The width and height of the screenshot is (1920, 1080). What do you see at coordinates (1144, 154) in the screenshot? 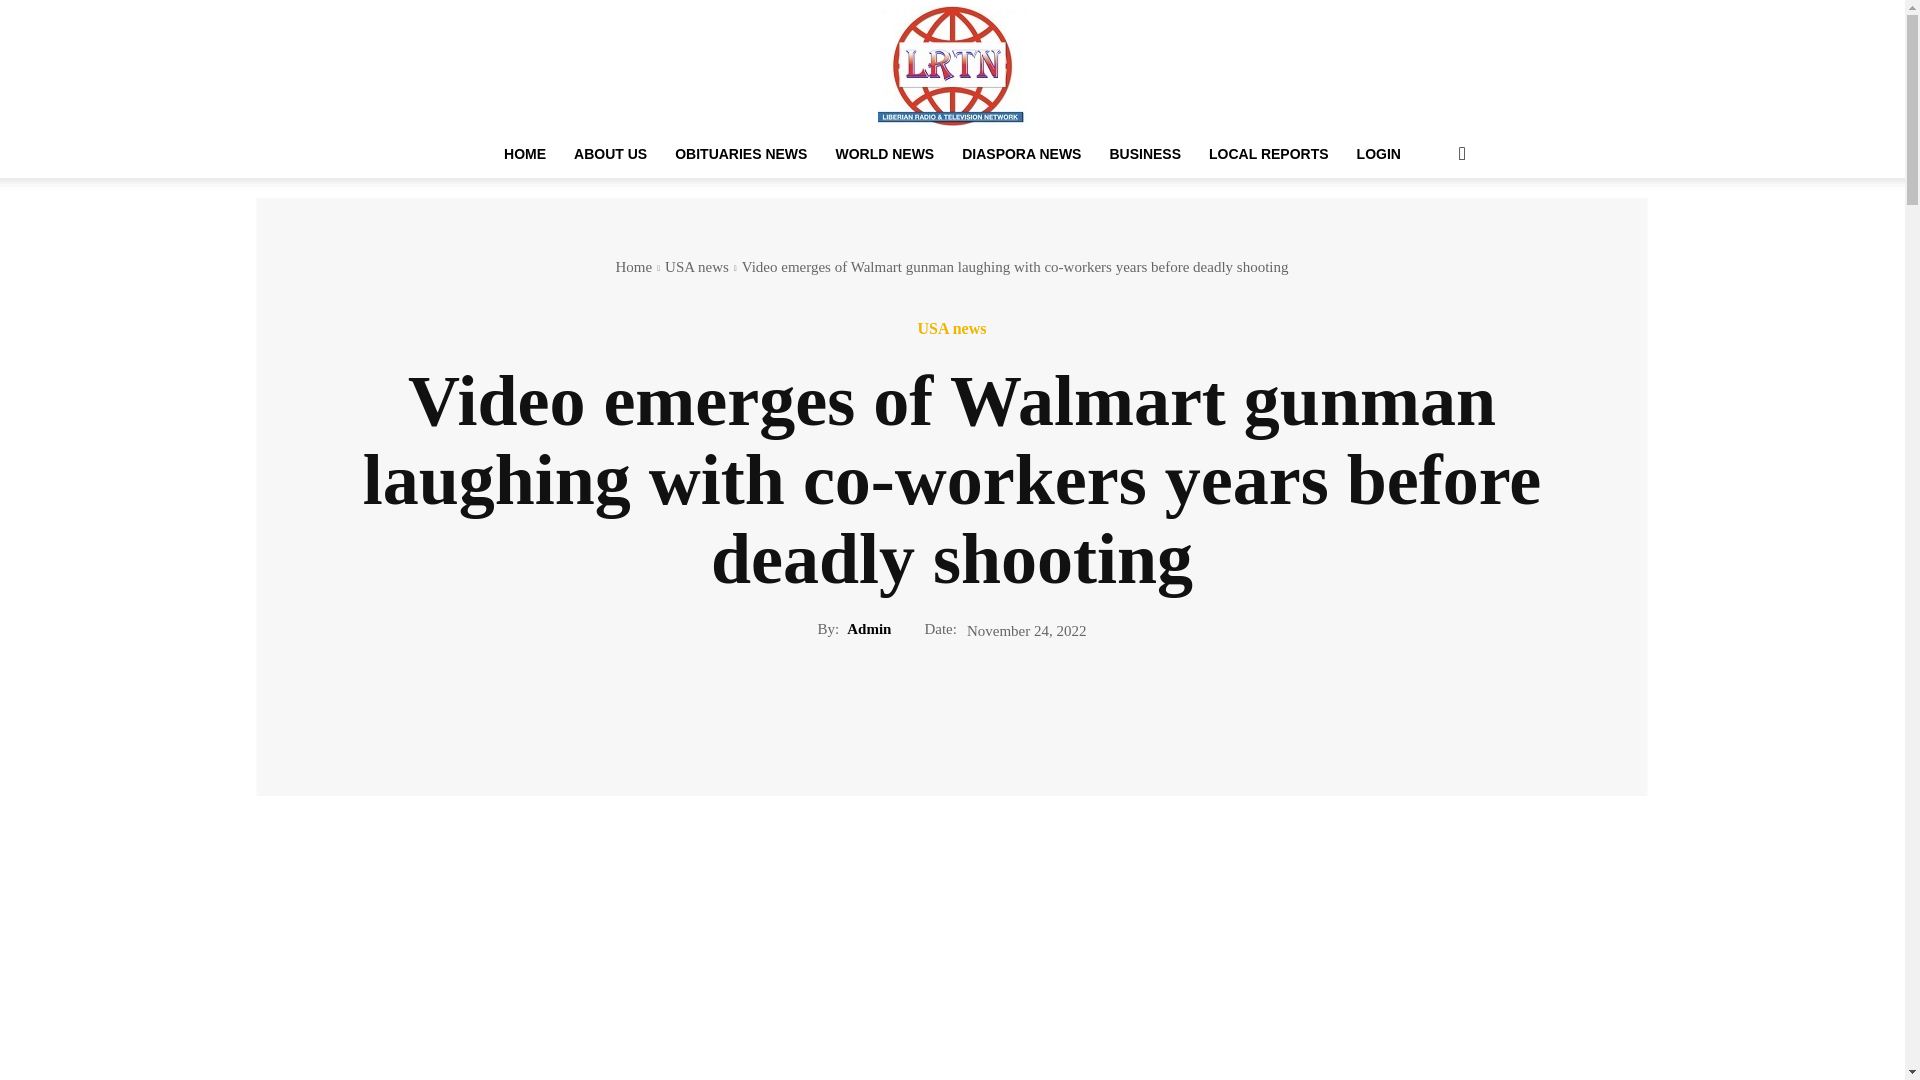
I see `BUSINESS` at bounding box center [1144, 154].